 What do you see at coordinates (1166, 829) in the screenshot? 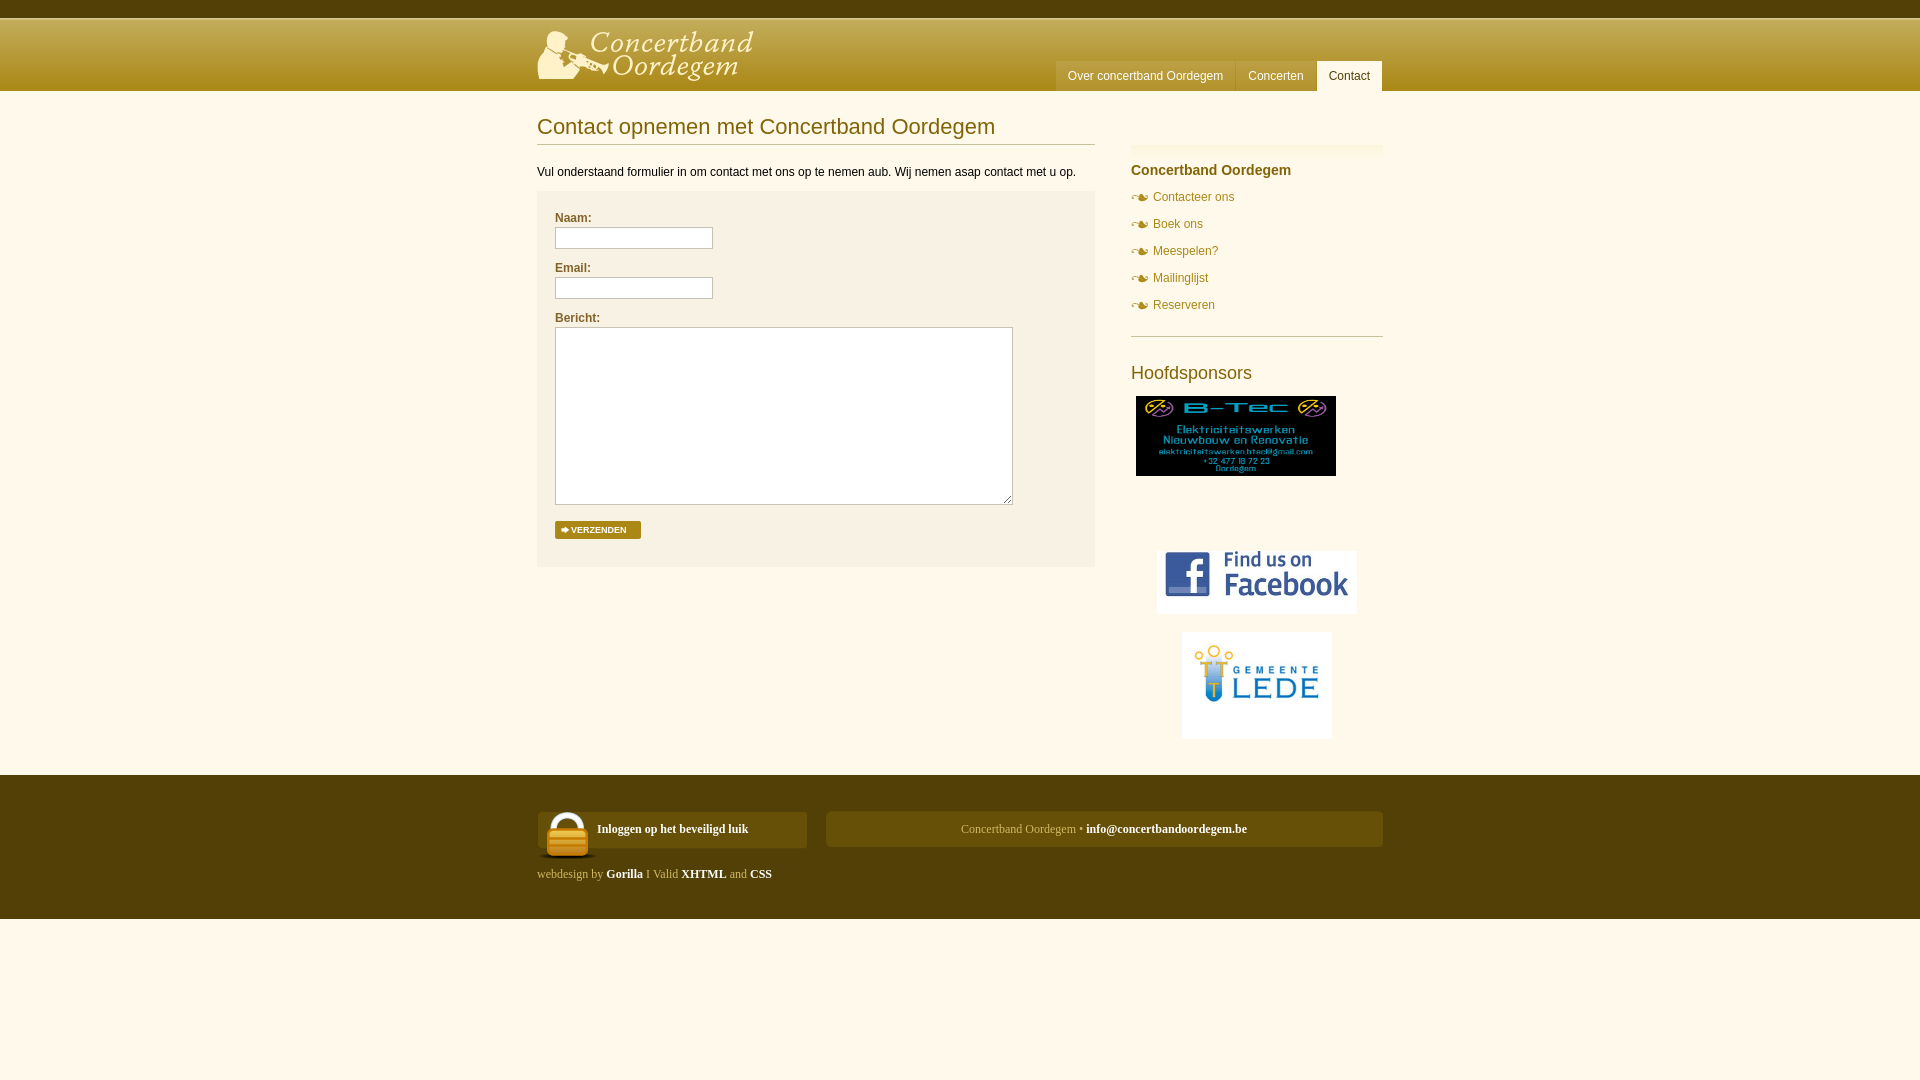
I see `info@concertbandoordegem.be` at bounding box center [1166, 829].